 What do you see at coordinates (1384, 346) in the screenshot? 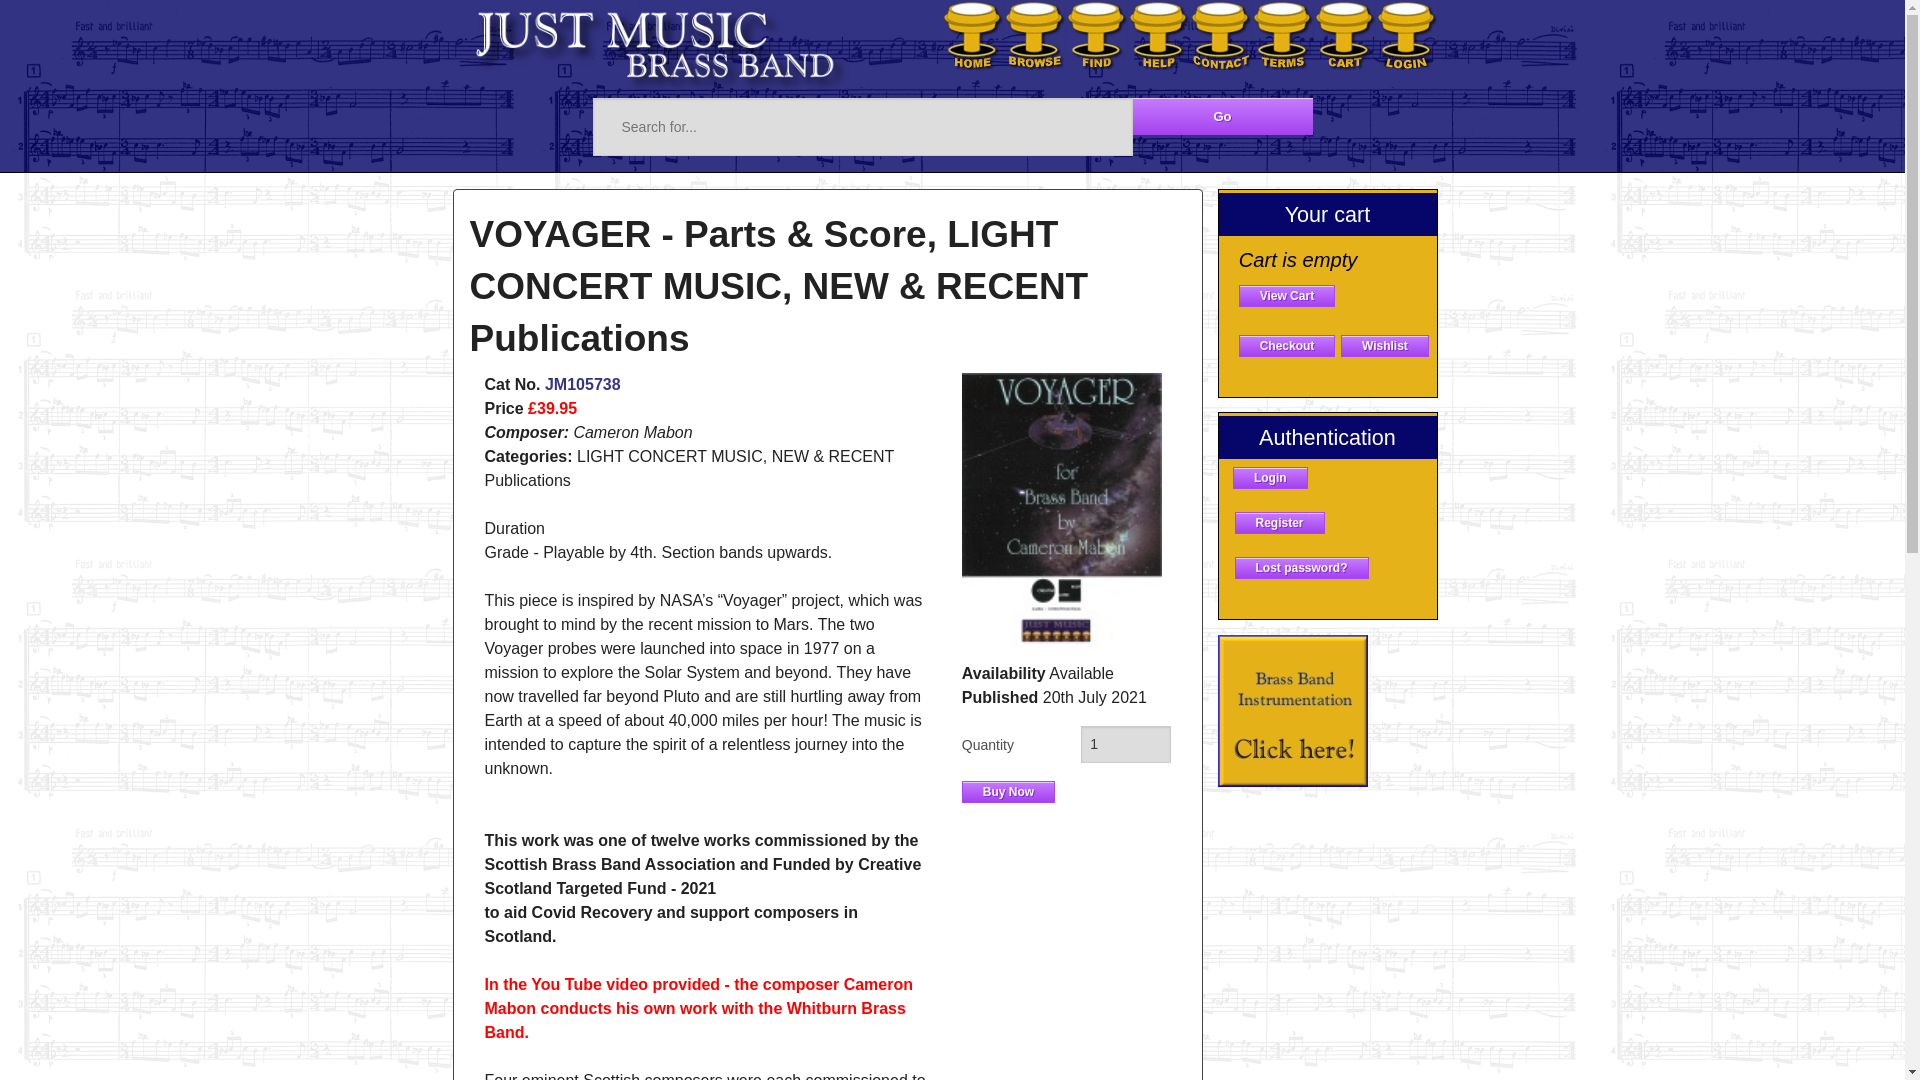
I see `Wishlist` at bounding box center [1384, 346].